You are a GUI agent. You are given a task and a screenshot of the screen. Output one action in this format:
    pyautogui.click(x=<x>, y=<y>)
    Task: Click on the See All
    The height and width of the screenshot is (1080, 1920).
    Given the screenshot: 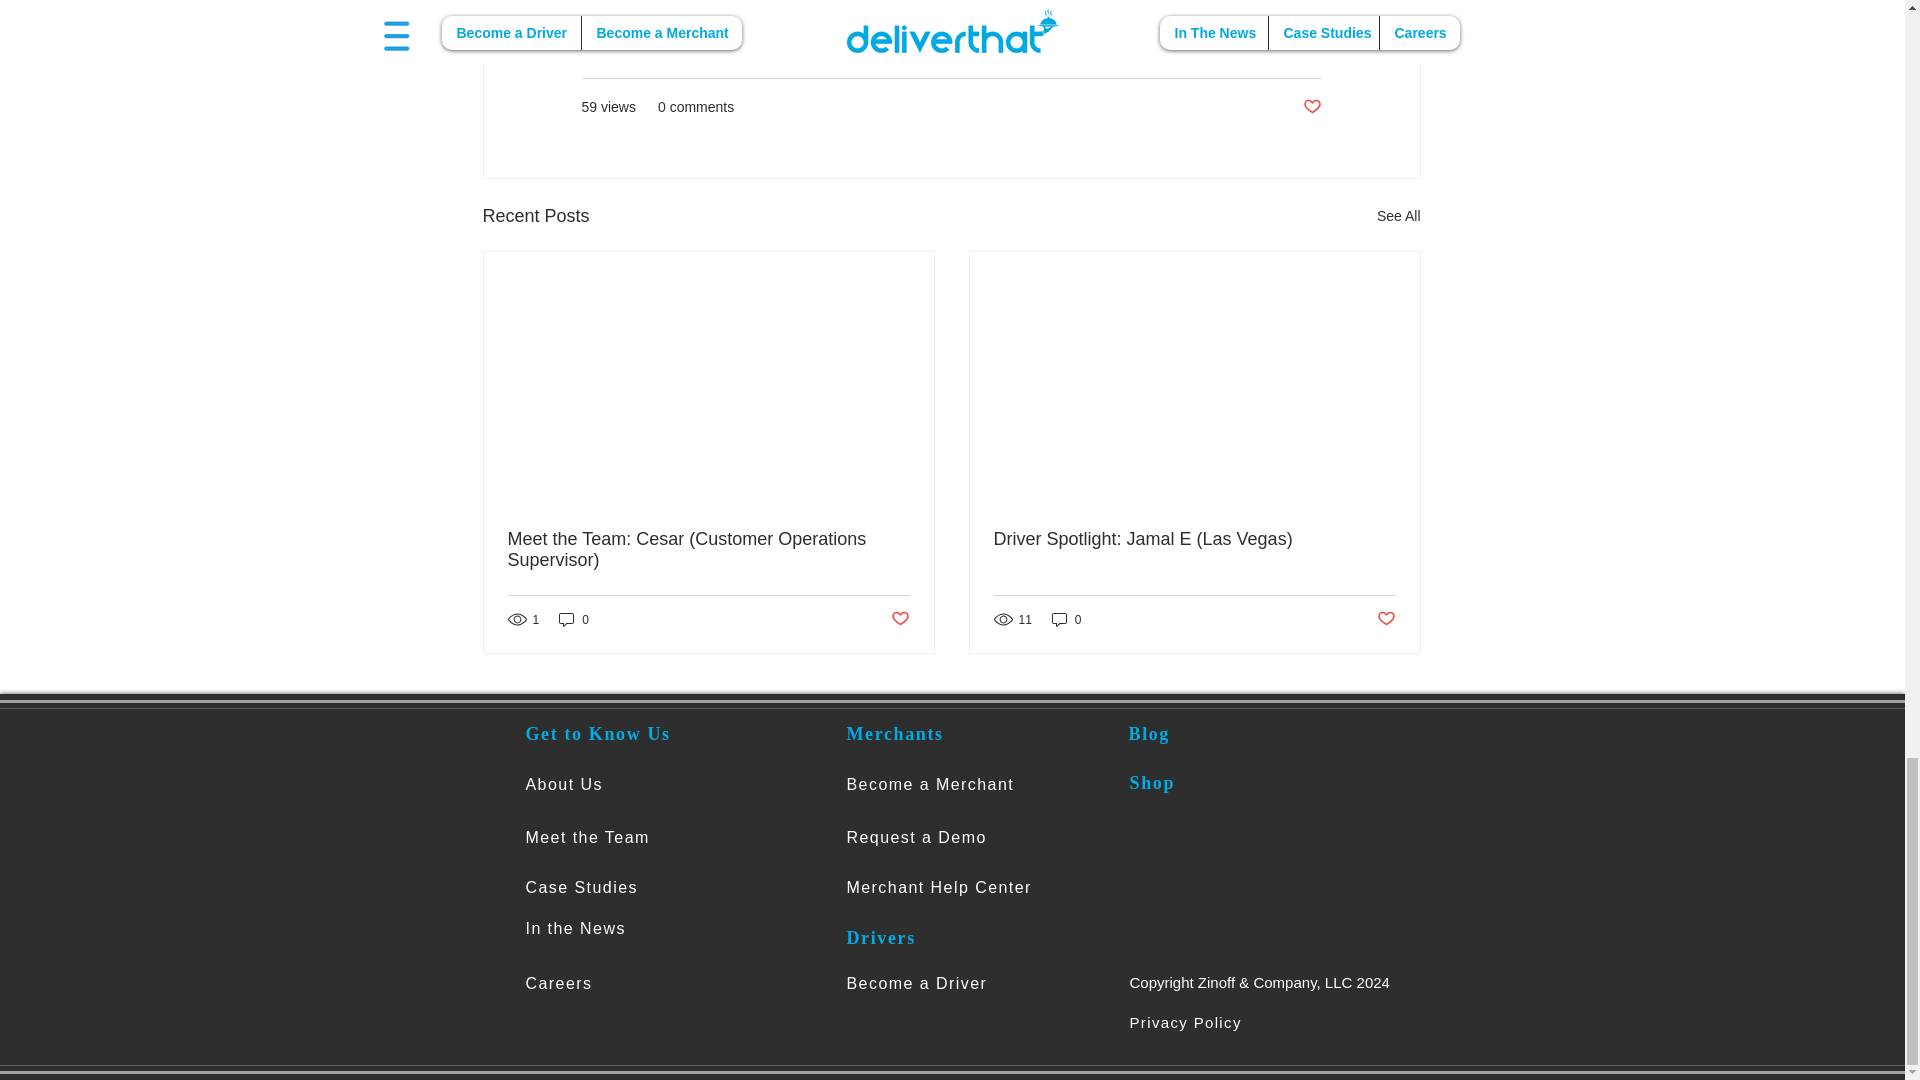 What is the action you would take?
    pyautogui.click(x=1398, y=216)
    